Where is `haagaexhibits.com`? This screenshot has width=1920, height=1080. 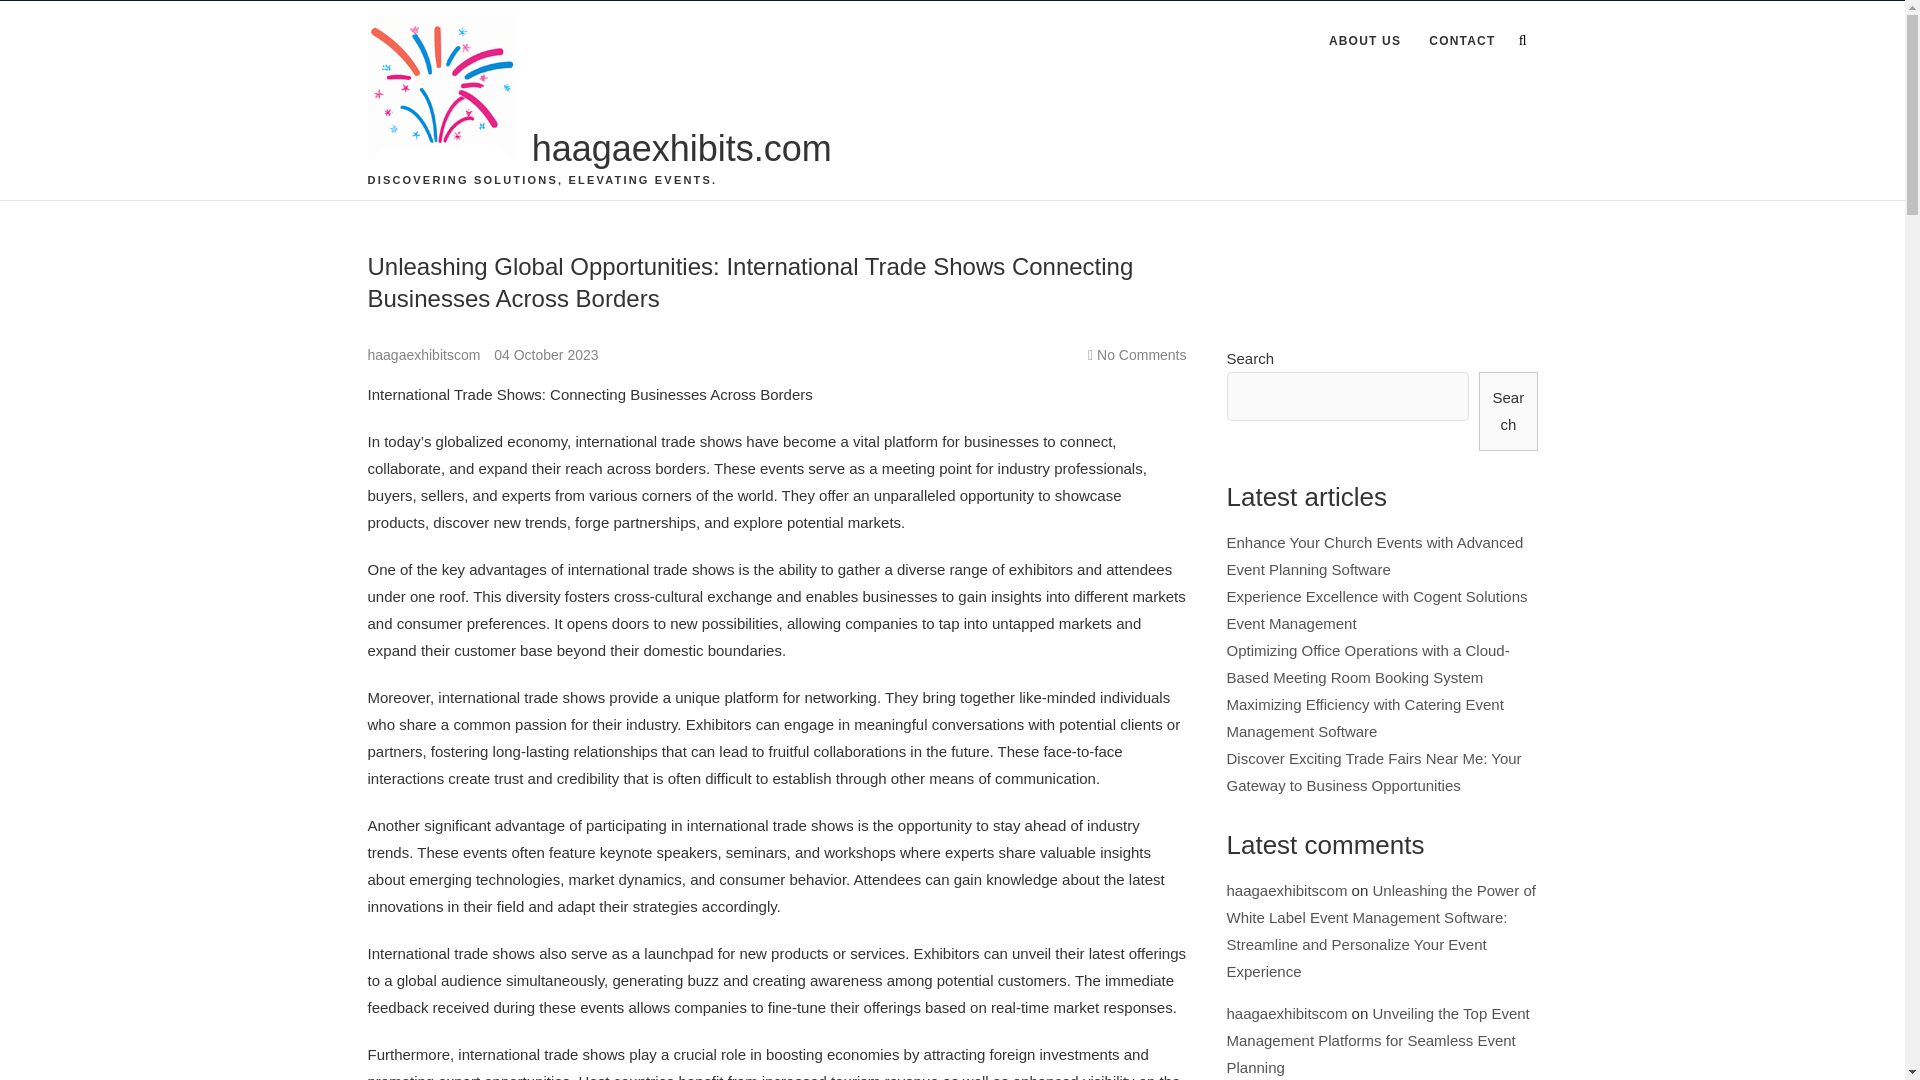
haagaexhibits.com is located at coordinates (681, 149).